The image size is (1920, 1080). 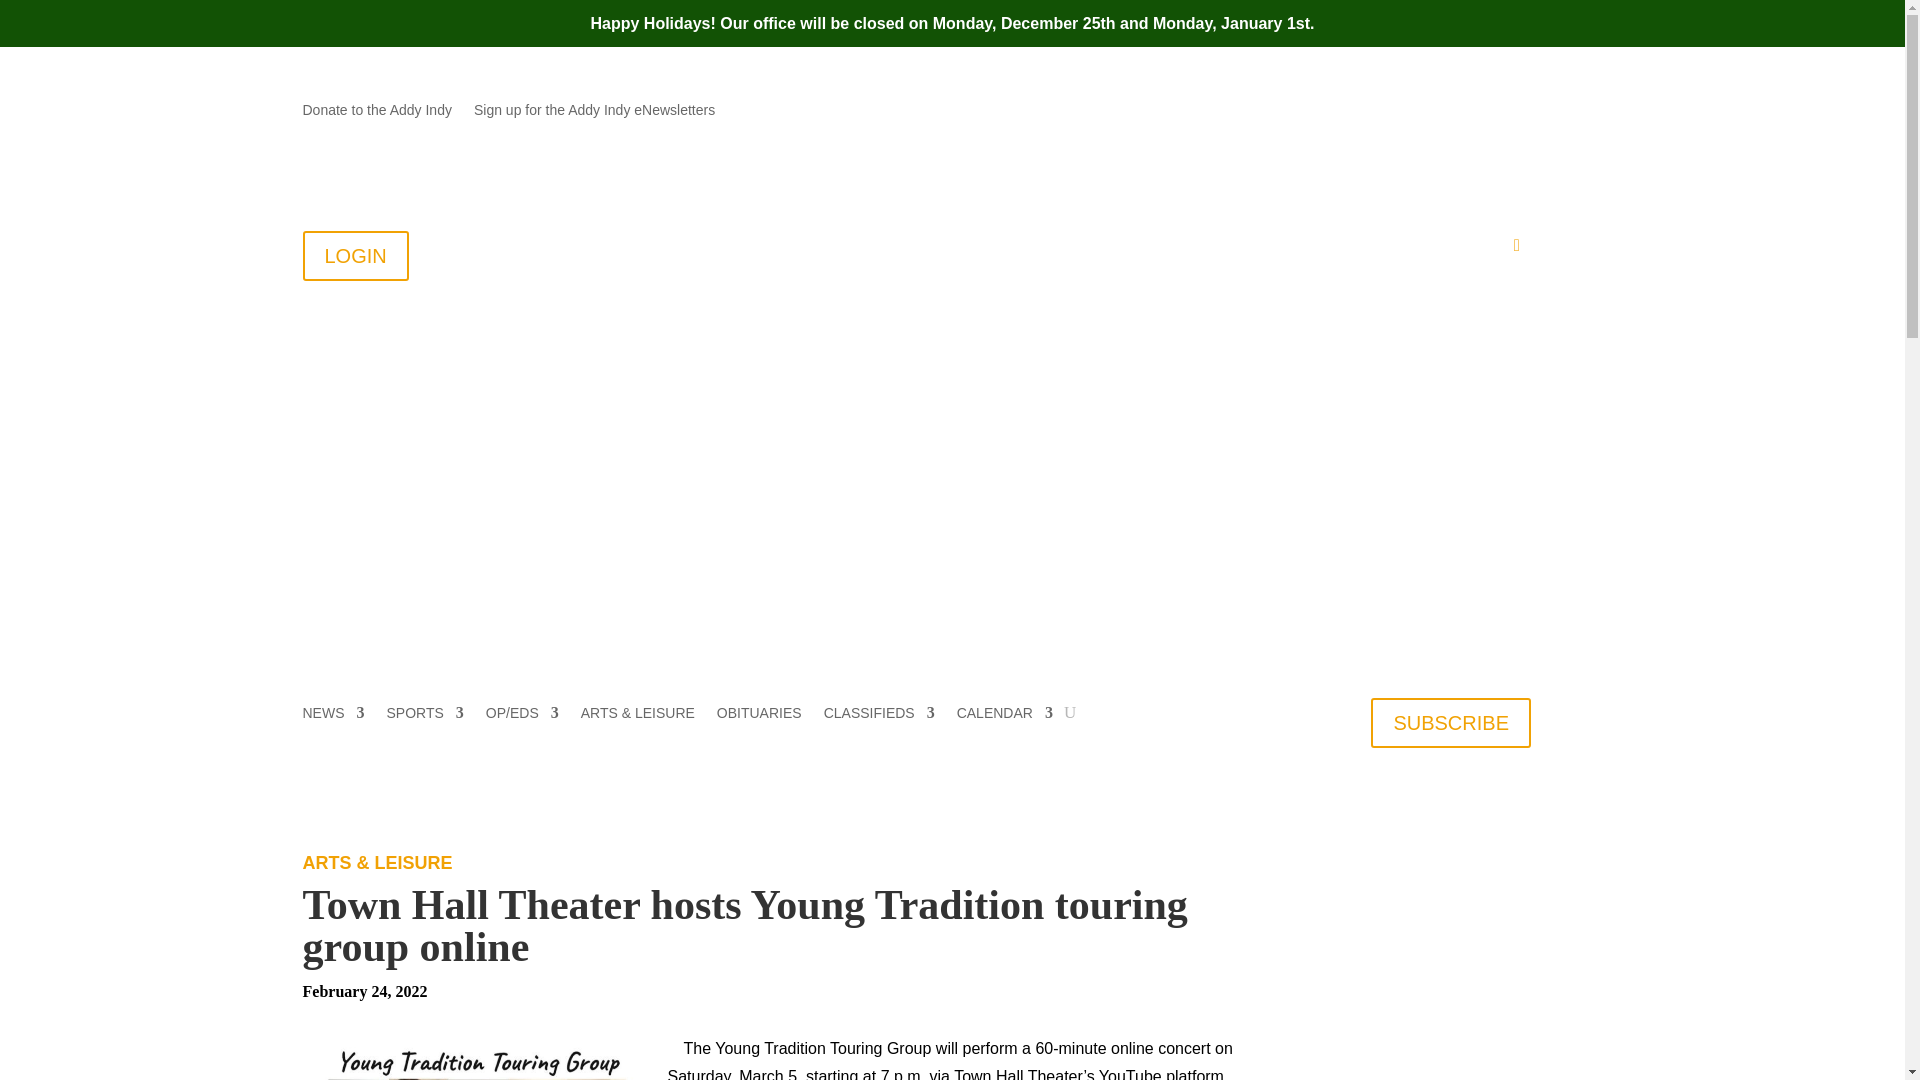 I want to click on Follow on Facebook, so click(x=1434, y=111).